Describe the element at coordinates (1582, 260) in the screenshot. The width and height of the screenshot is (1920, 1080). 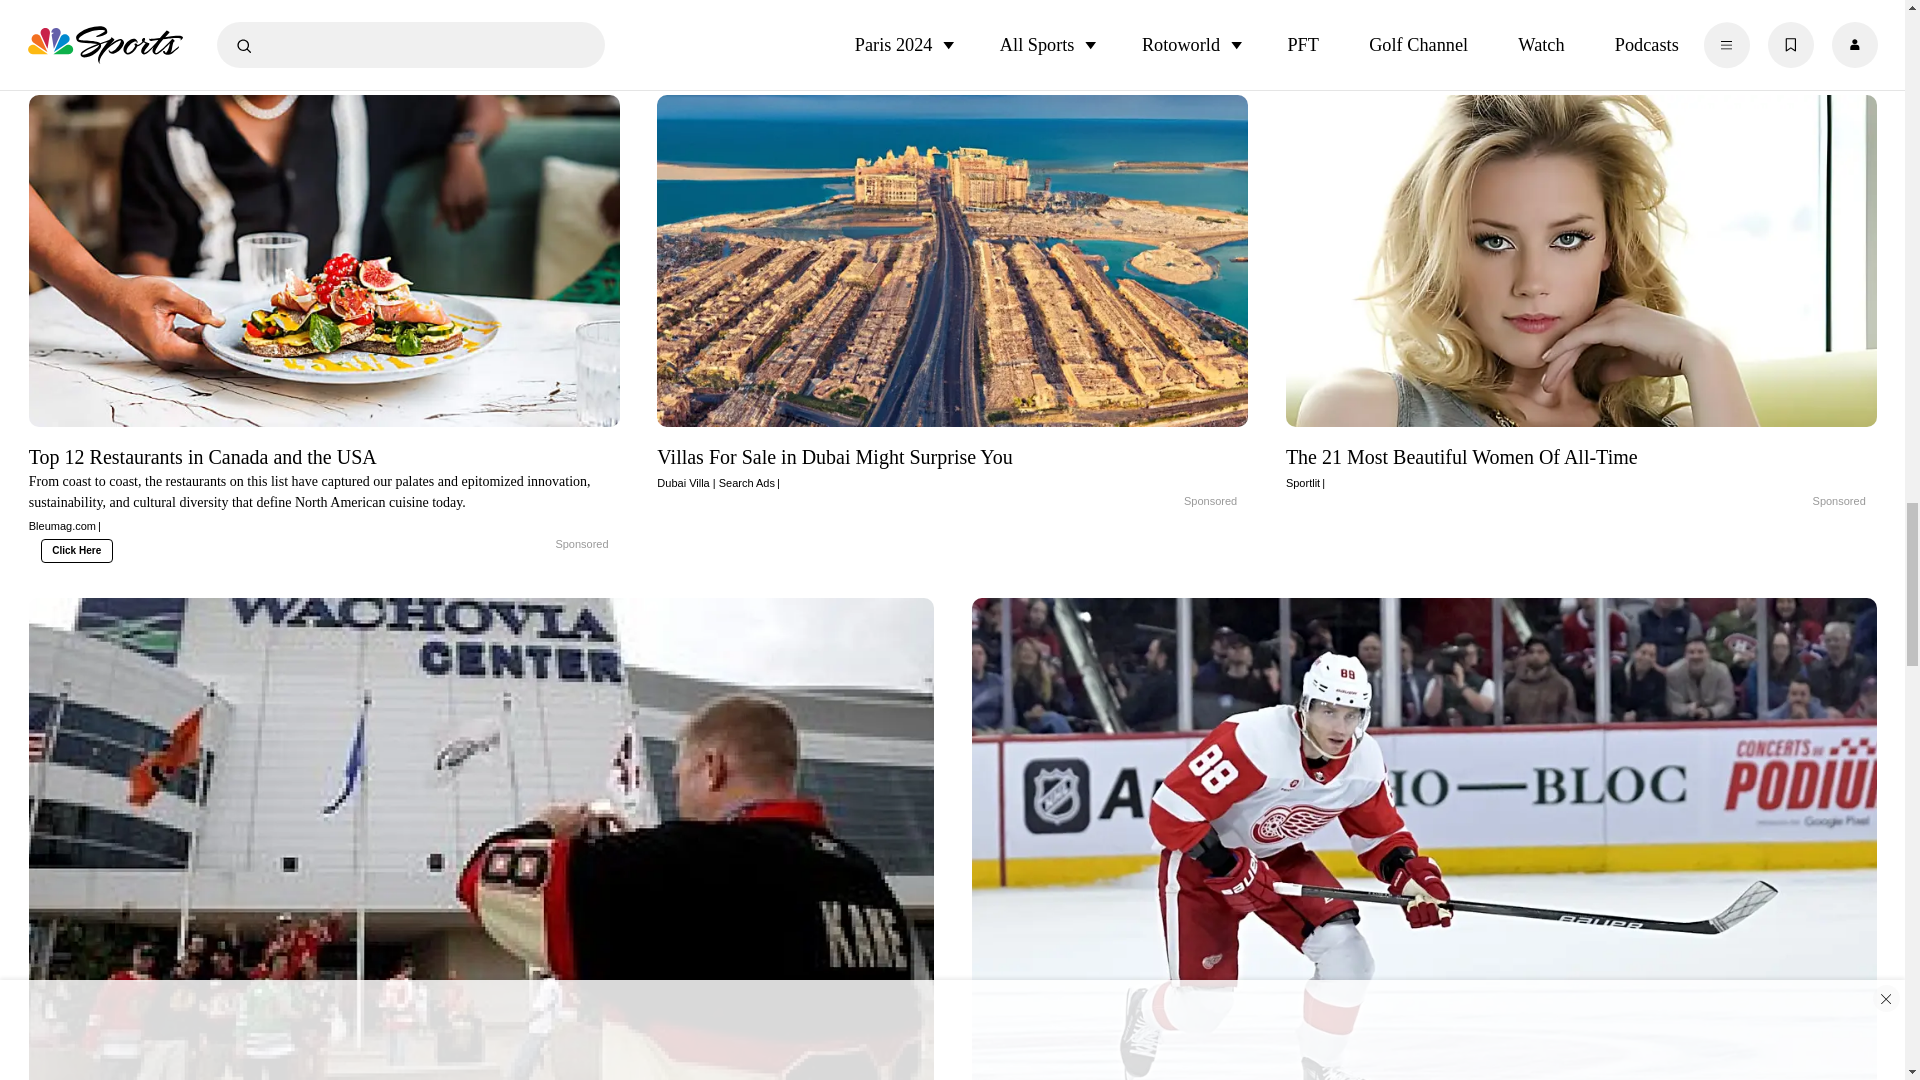
I see `The 21 Most Beautiful Women Of All-Time` at that location.